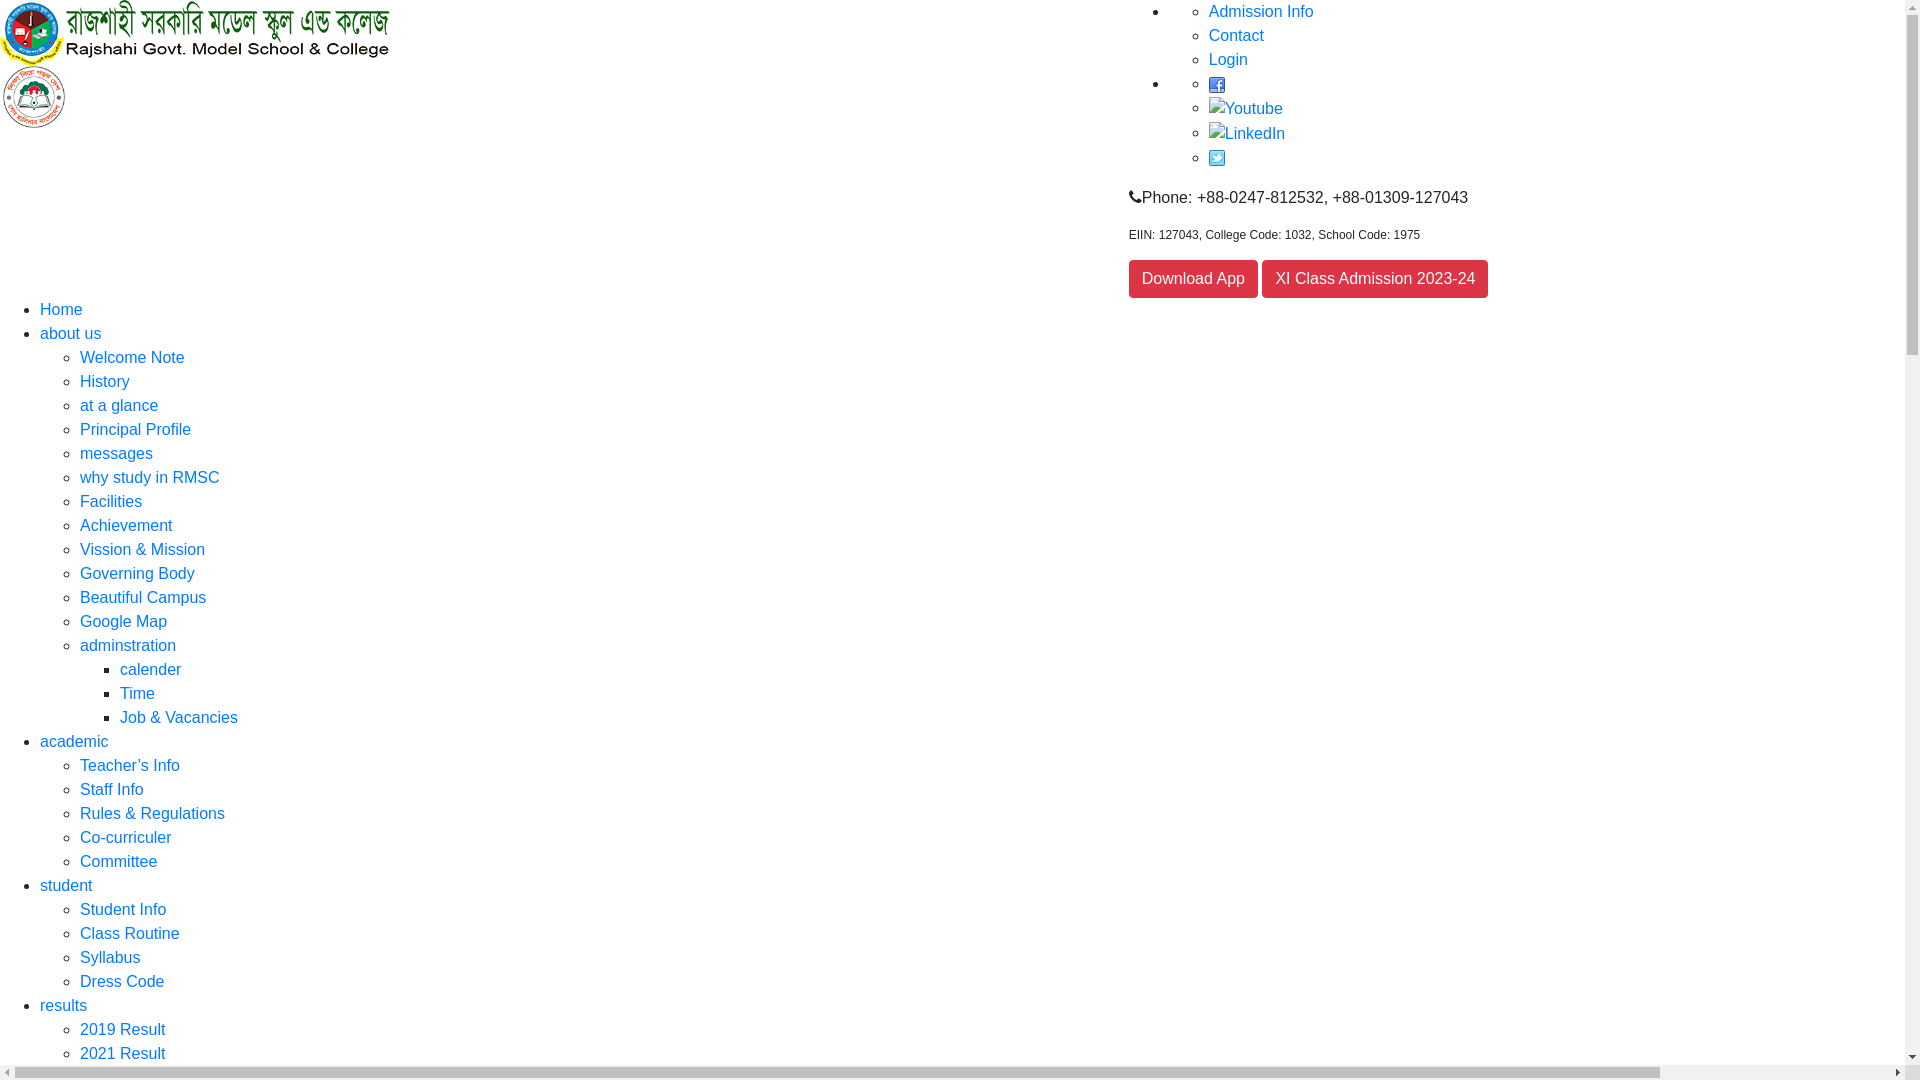  I want to click on 2019 Result, so click(122, 1030).